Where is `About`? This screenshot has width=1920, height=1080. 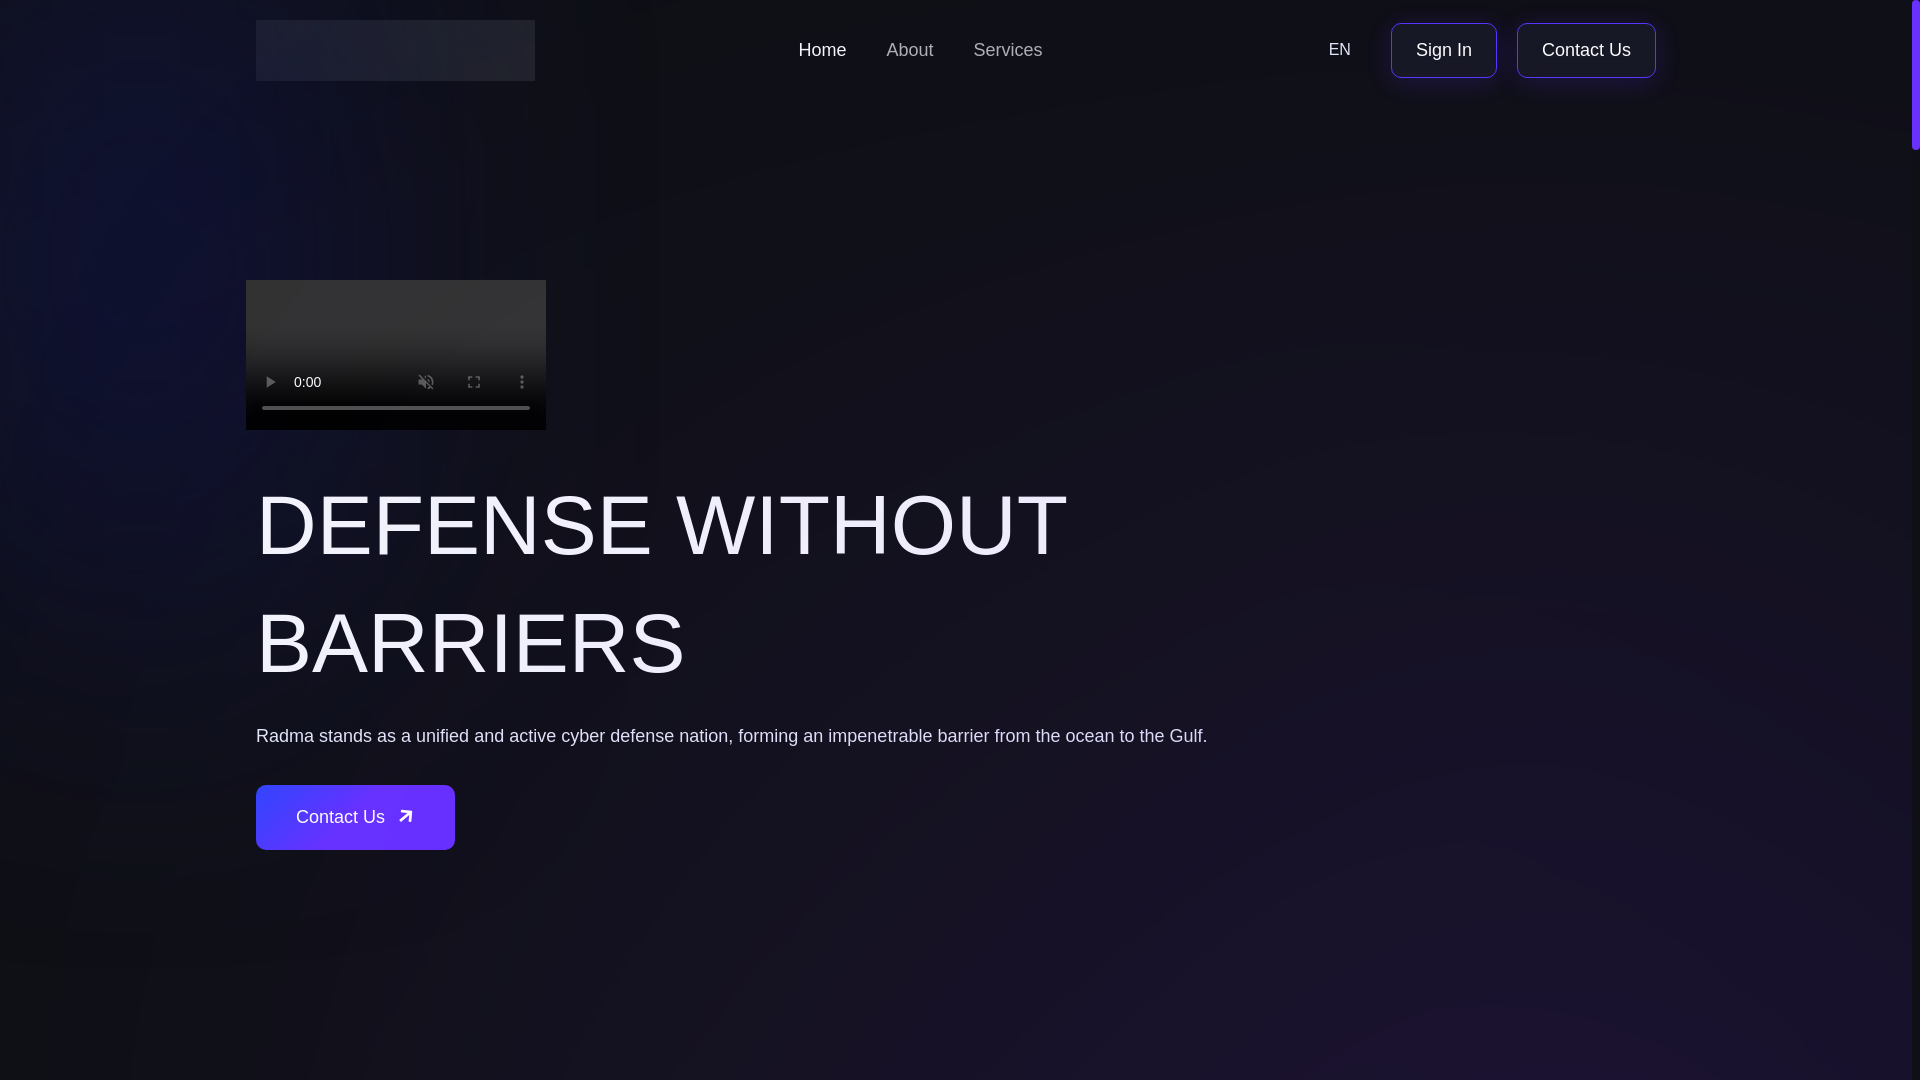 About is located at coordinates (908, 50).